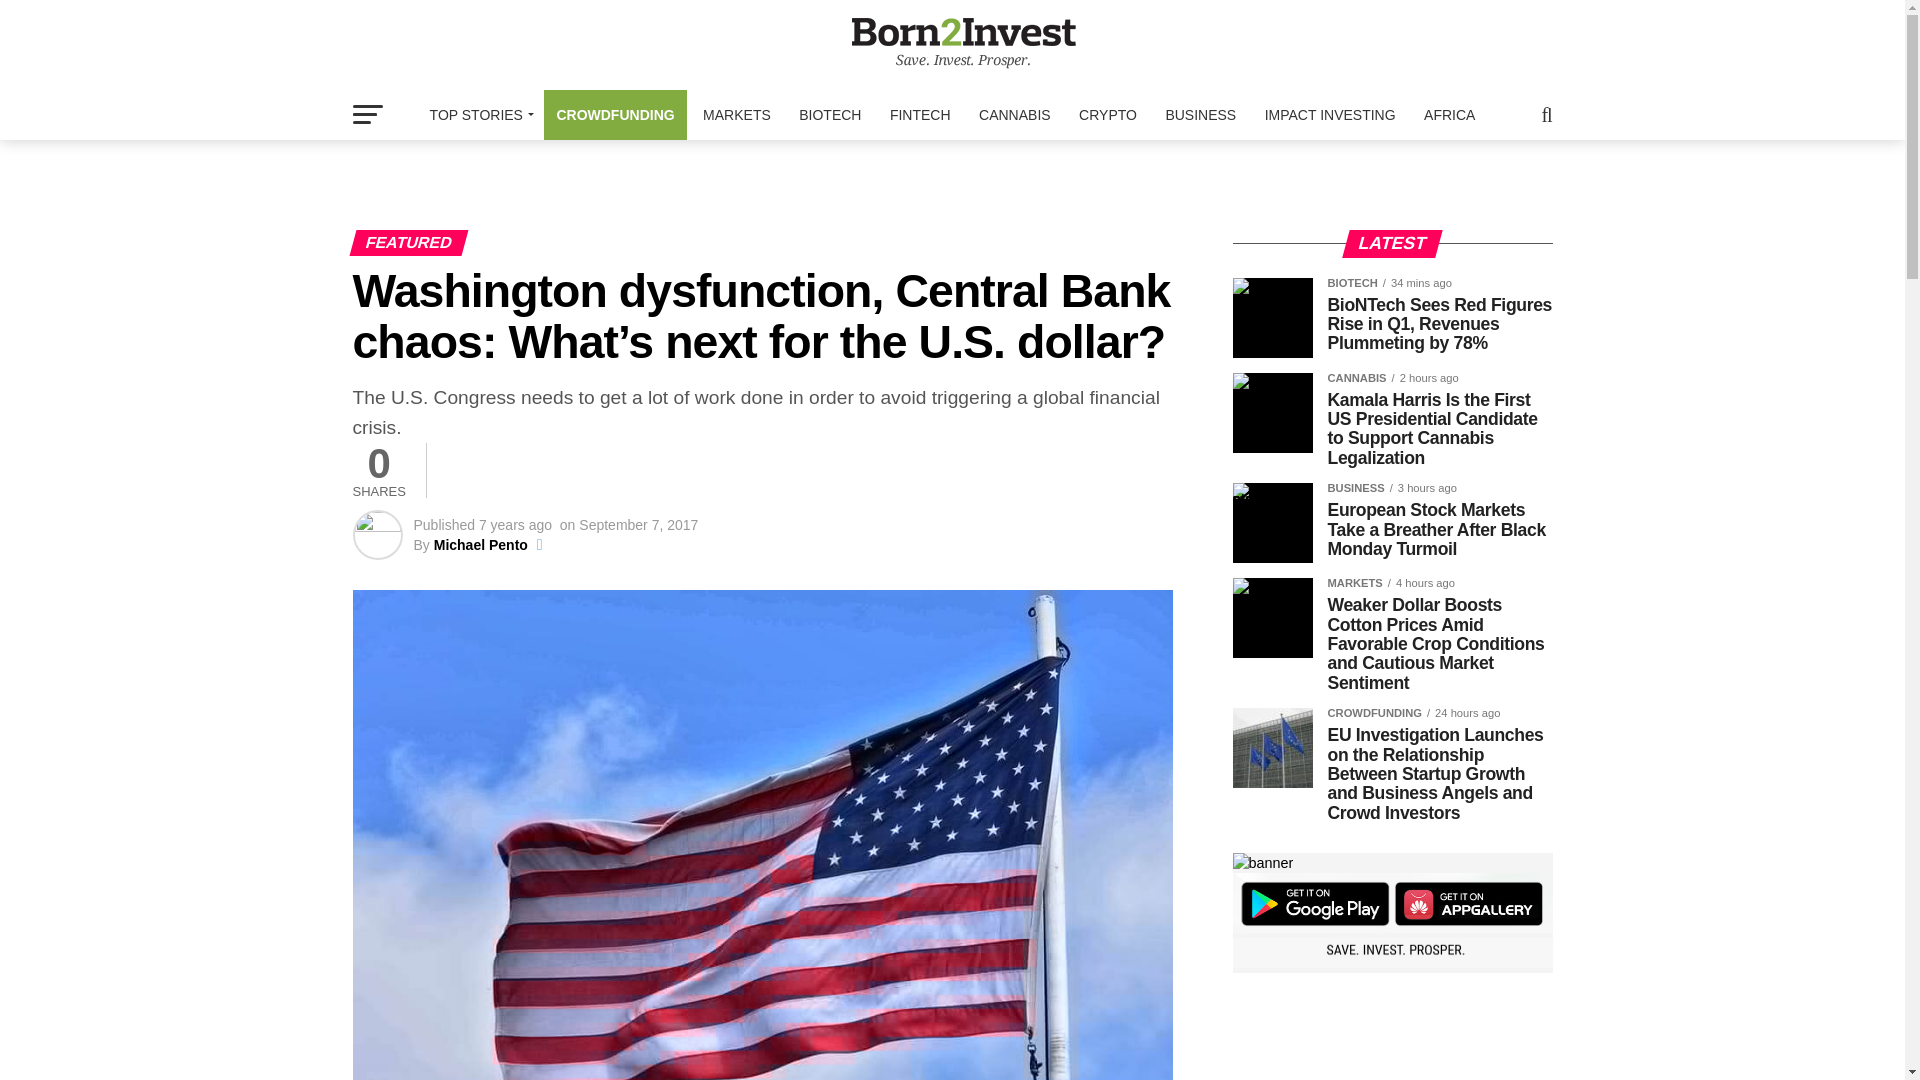  What do you see at coordinates (1015, 114) in the screenshot?
I see `CANNABIS` at bounding box center [1015, 114].